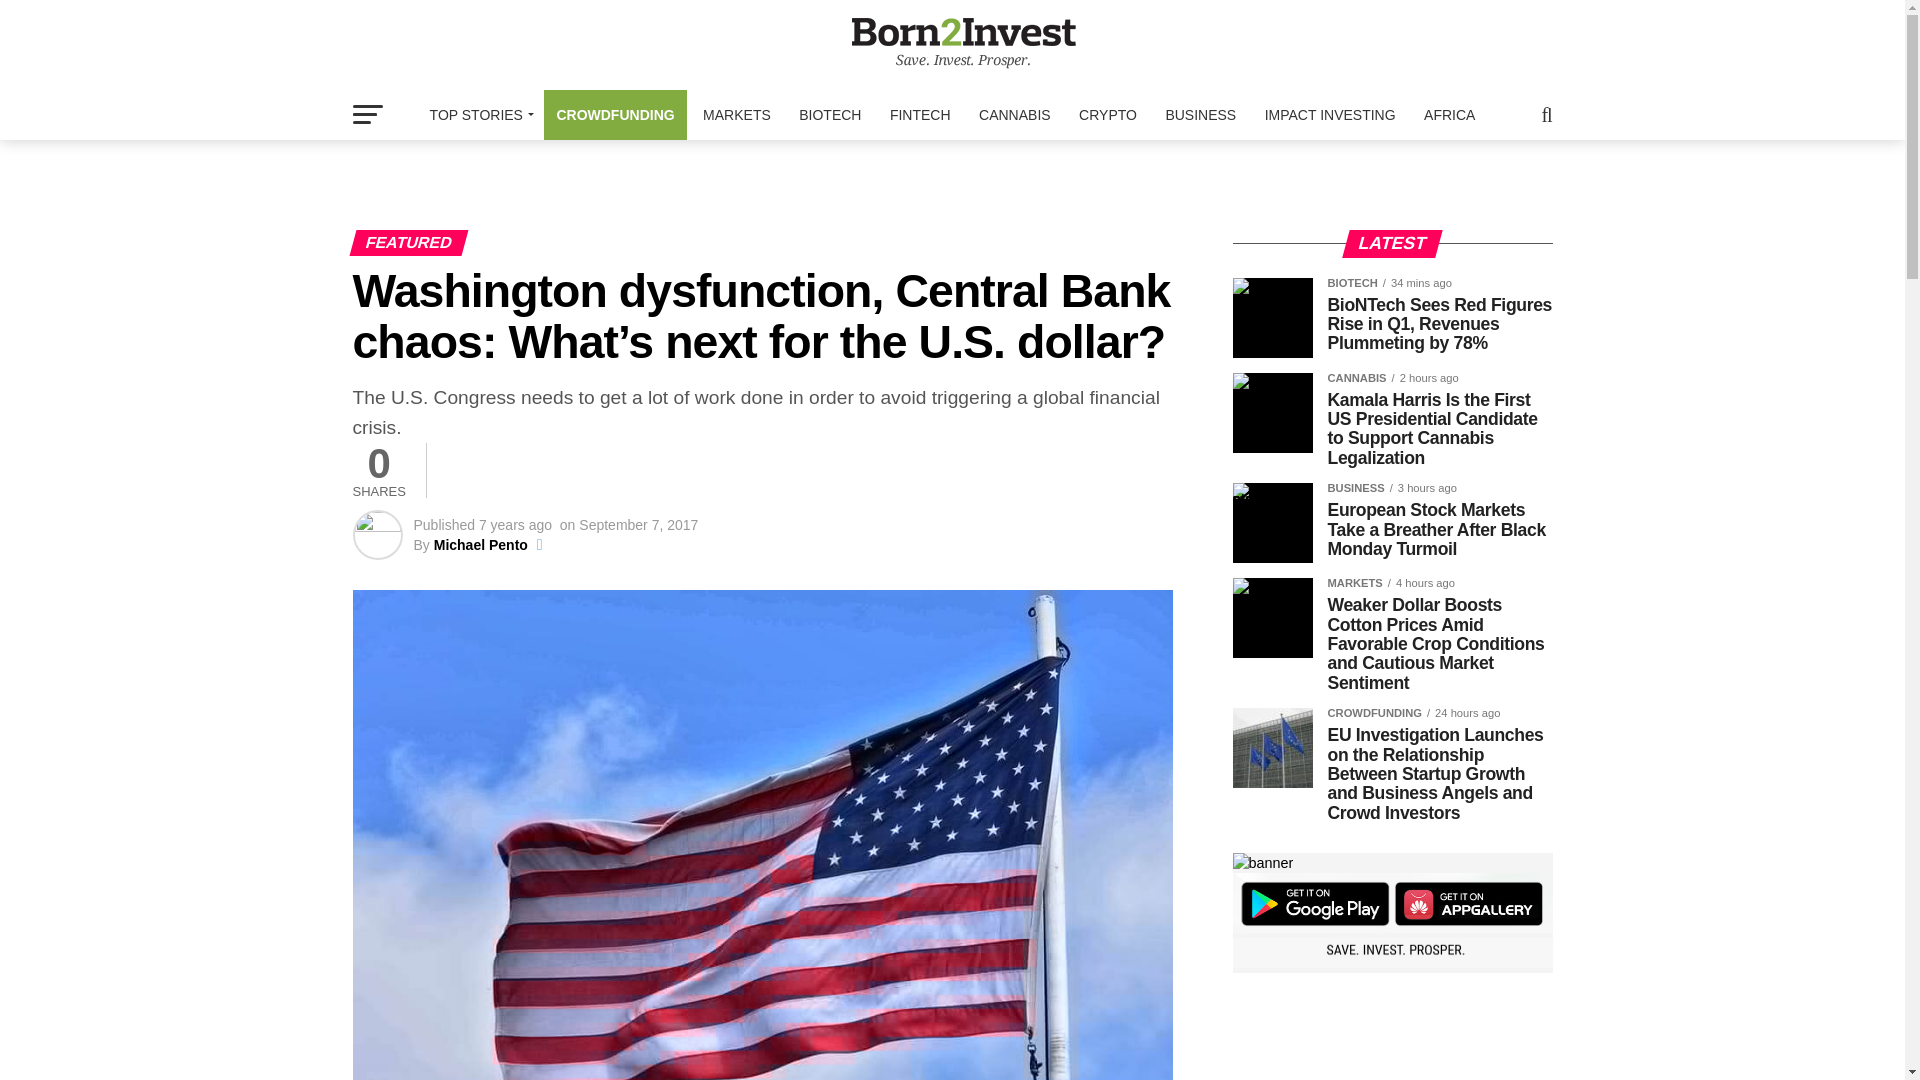  What do you see at coordinates (1015, 114) in the screenshot?
I see `CANNABIS` at bounding box center [1015, 114].